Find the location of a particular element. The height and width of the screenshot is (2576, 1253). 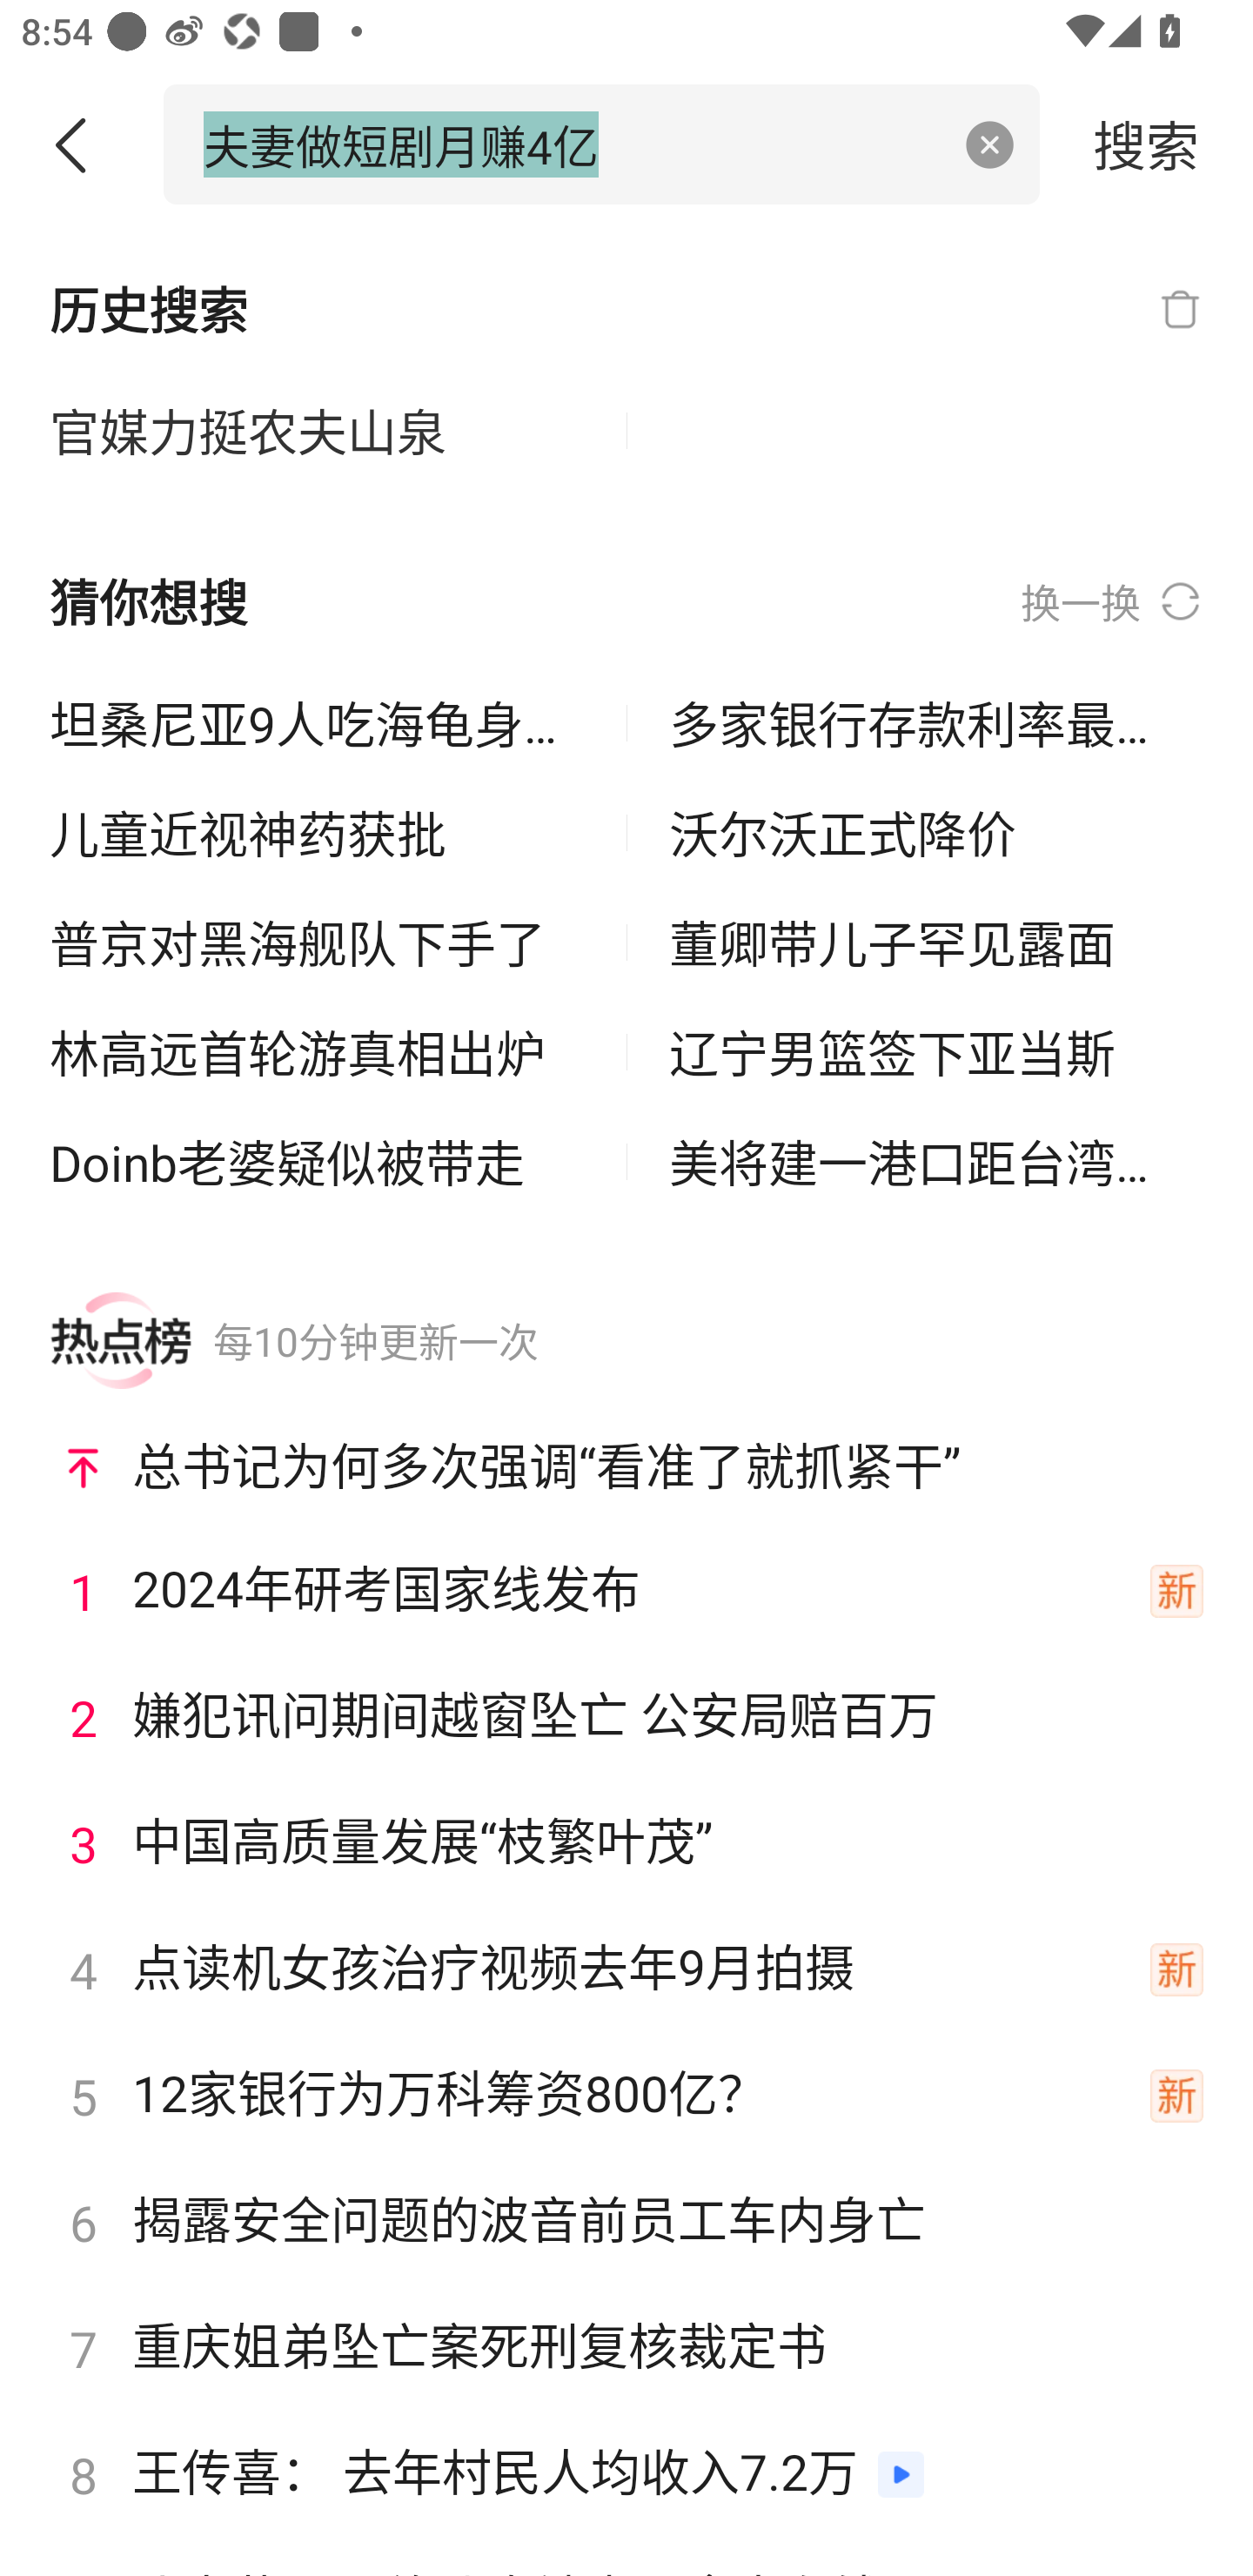

普京对黑海舰队下手了 is located at coordinates (317, 943).